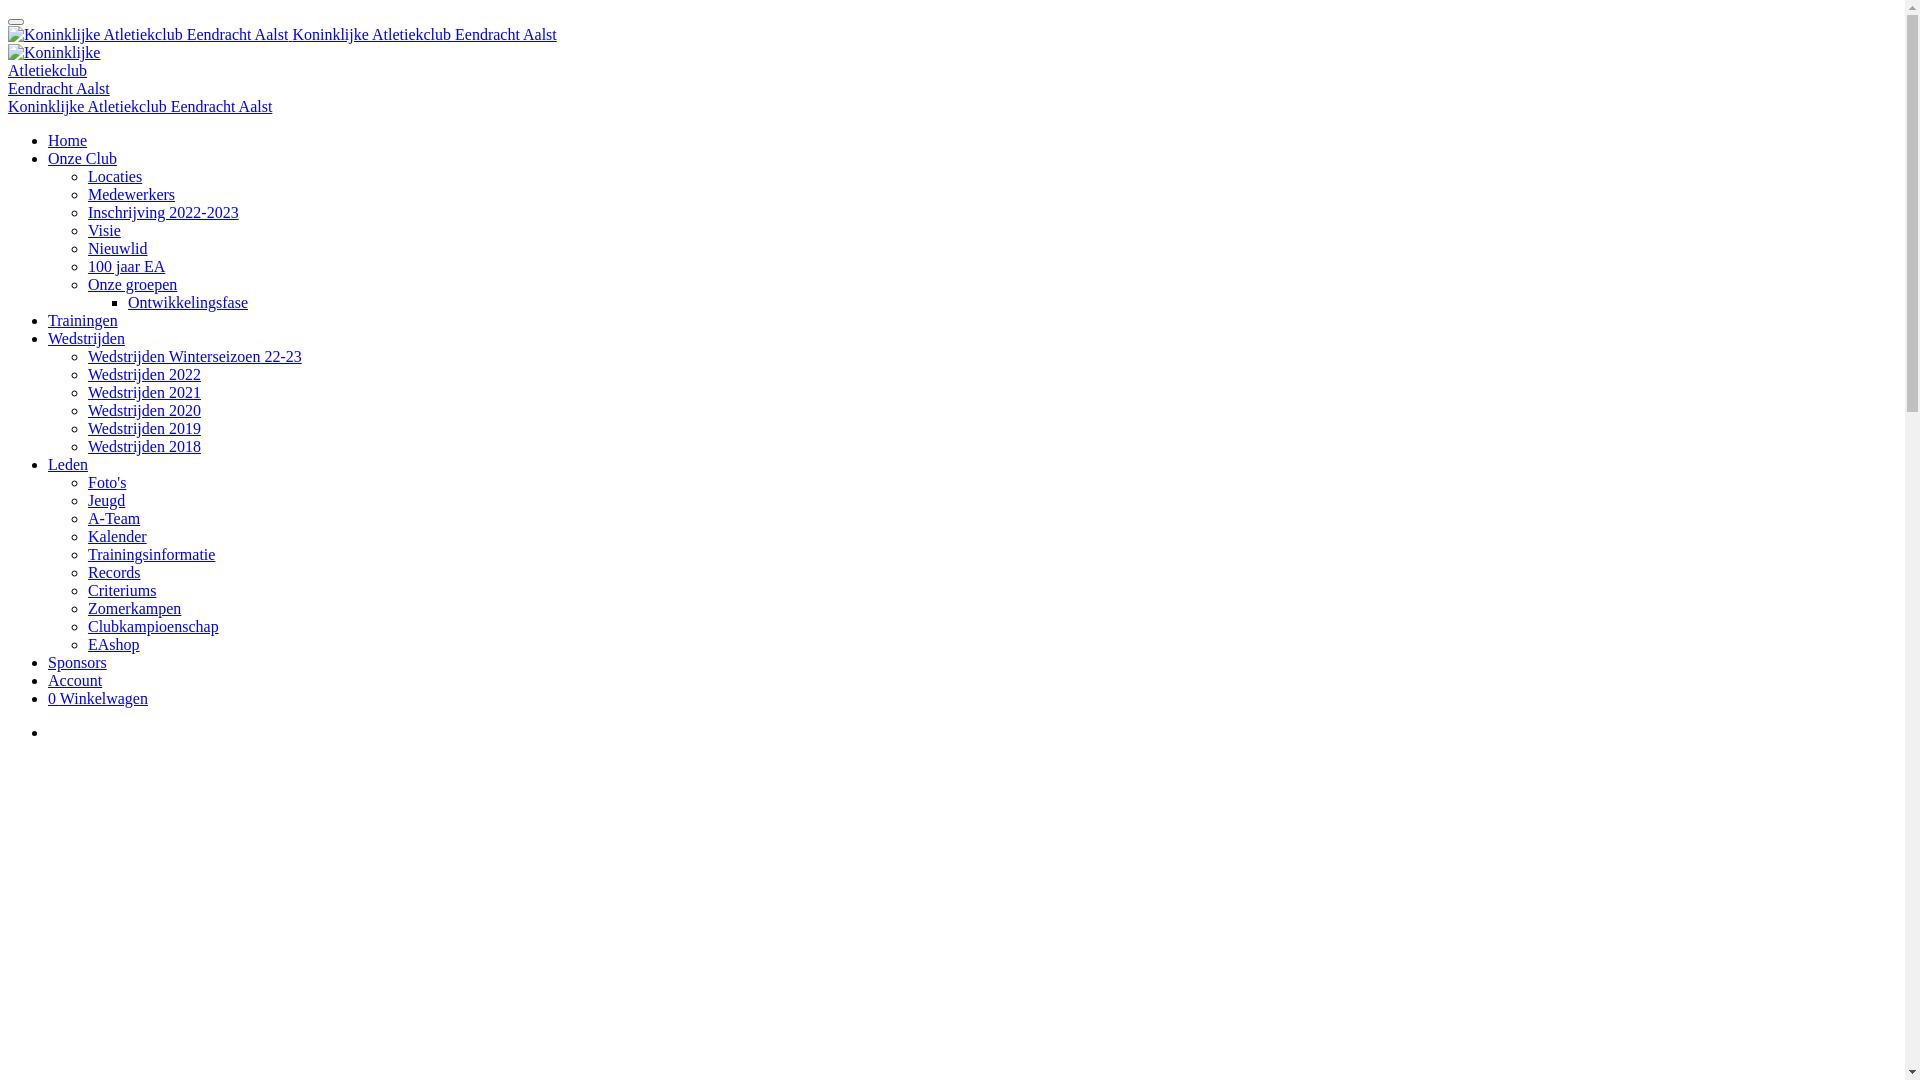  I want to click on Zomerkampen, so click(134, 608).